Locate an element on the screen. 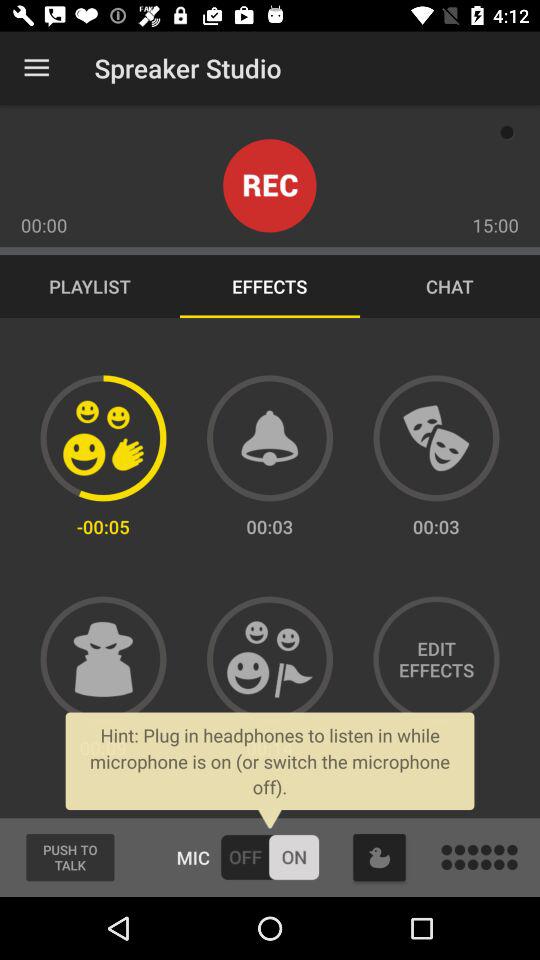  laughter and cheering is located at coordinates (270, 659).